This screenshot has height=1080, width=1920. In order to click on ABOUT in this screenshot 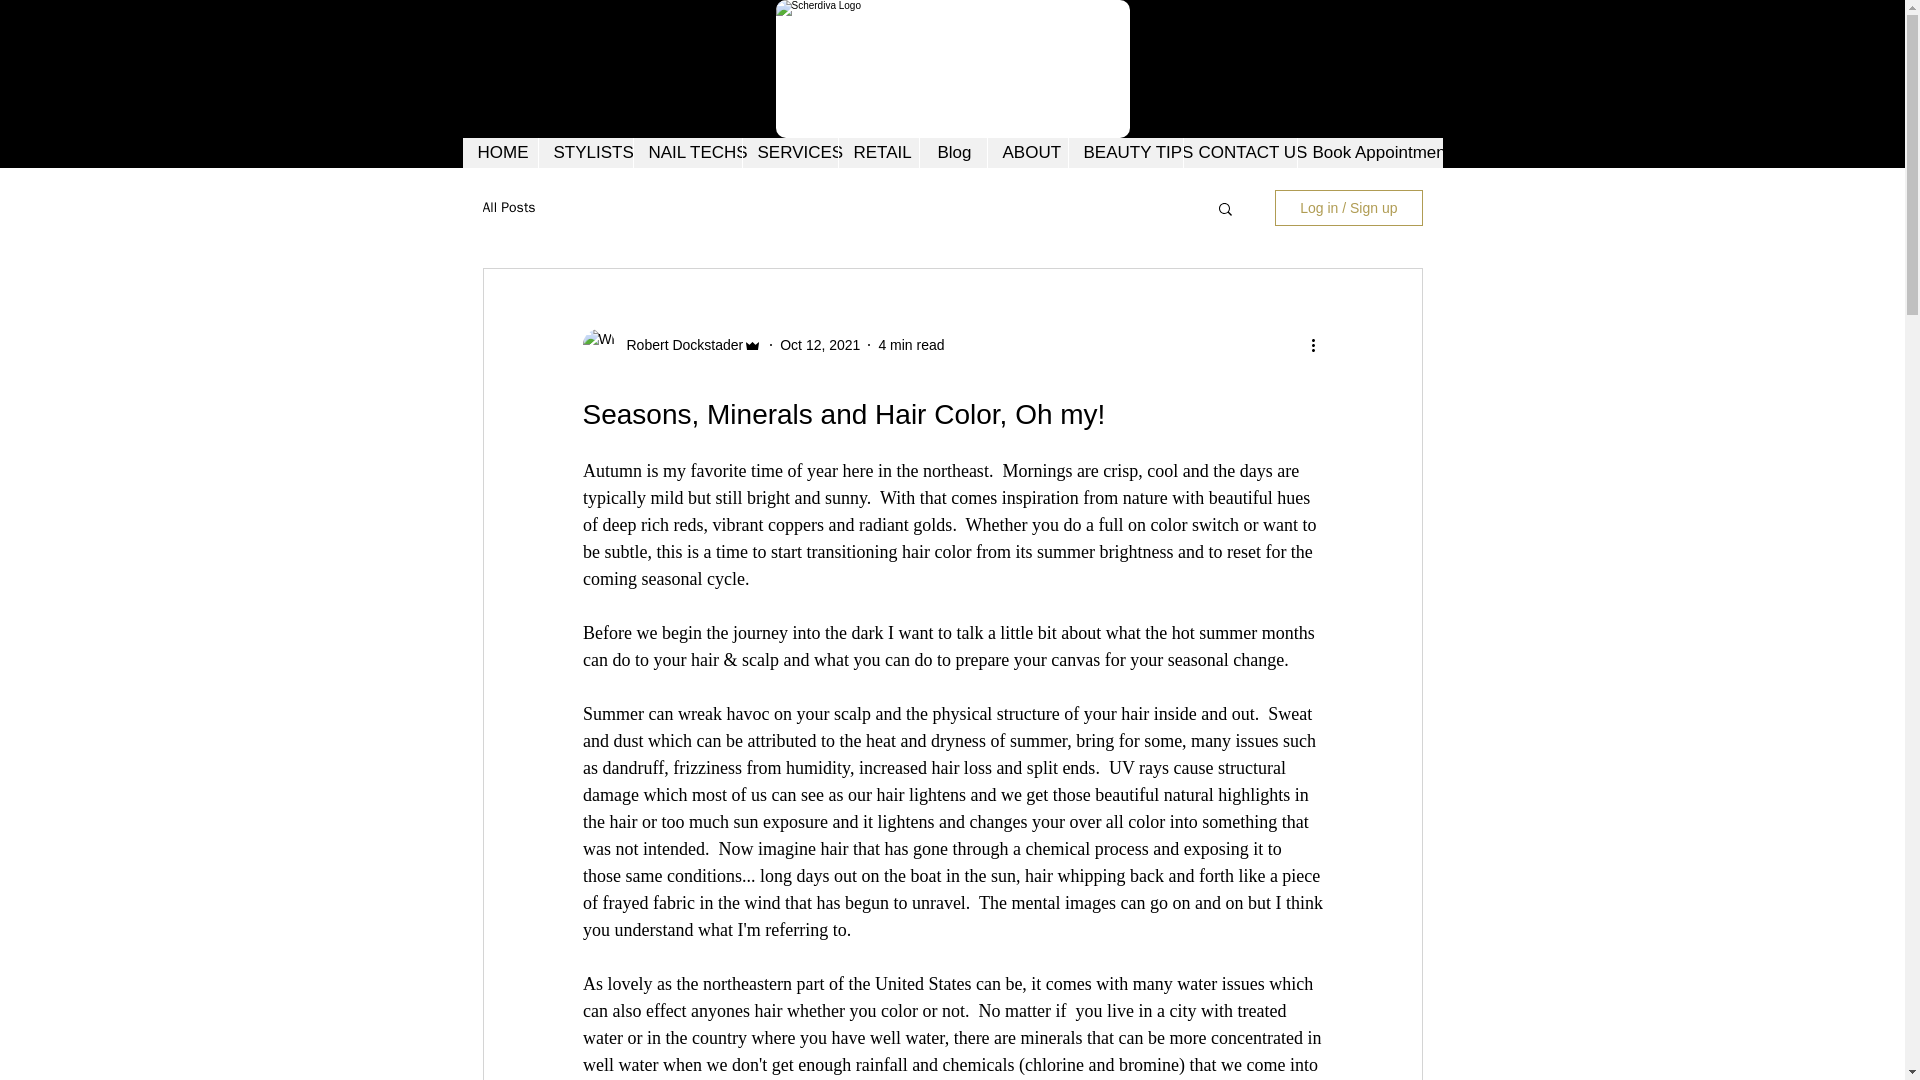, I will do `click(1026, 153)`.